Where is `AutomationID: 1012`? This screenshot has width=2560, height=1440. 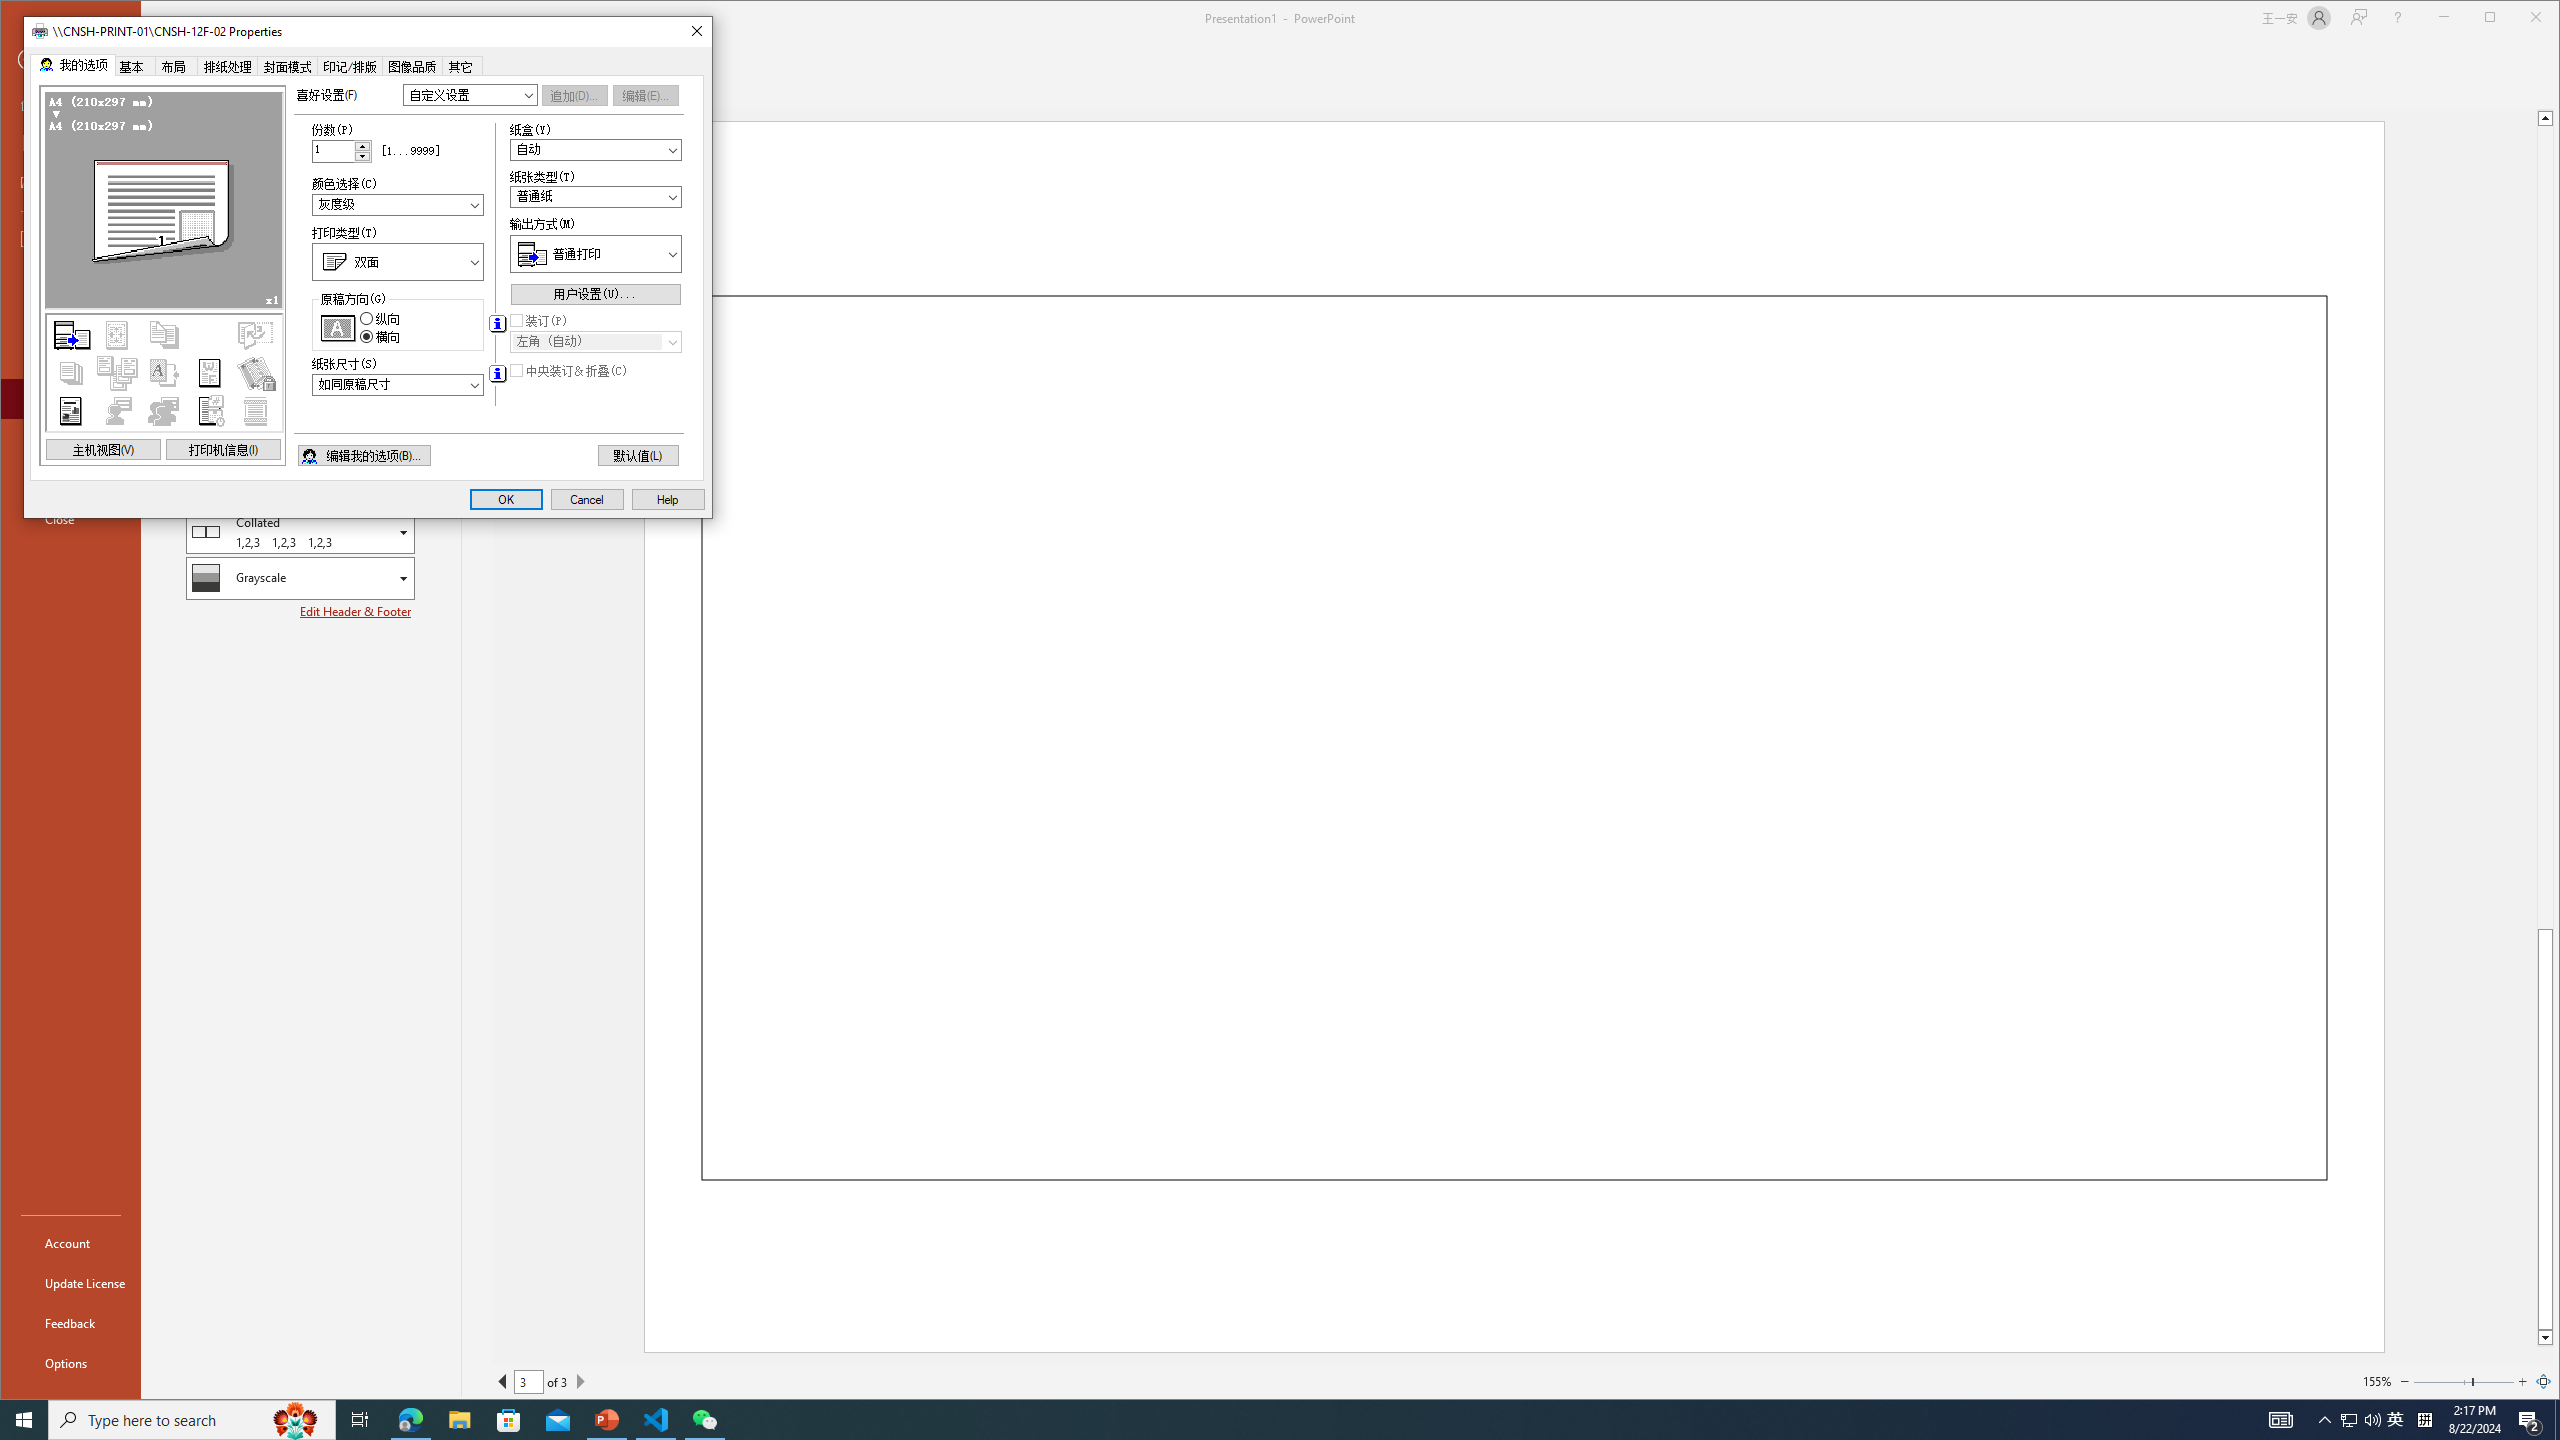
AutomationID: 1012 is located at coordinates (2530, 1420).